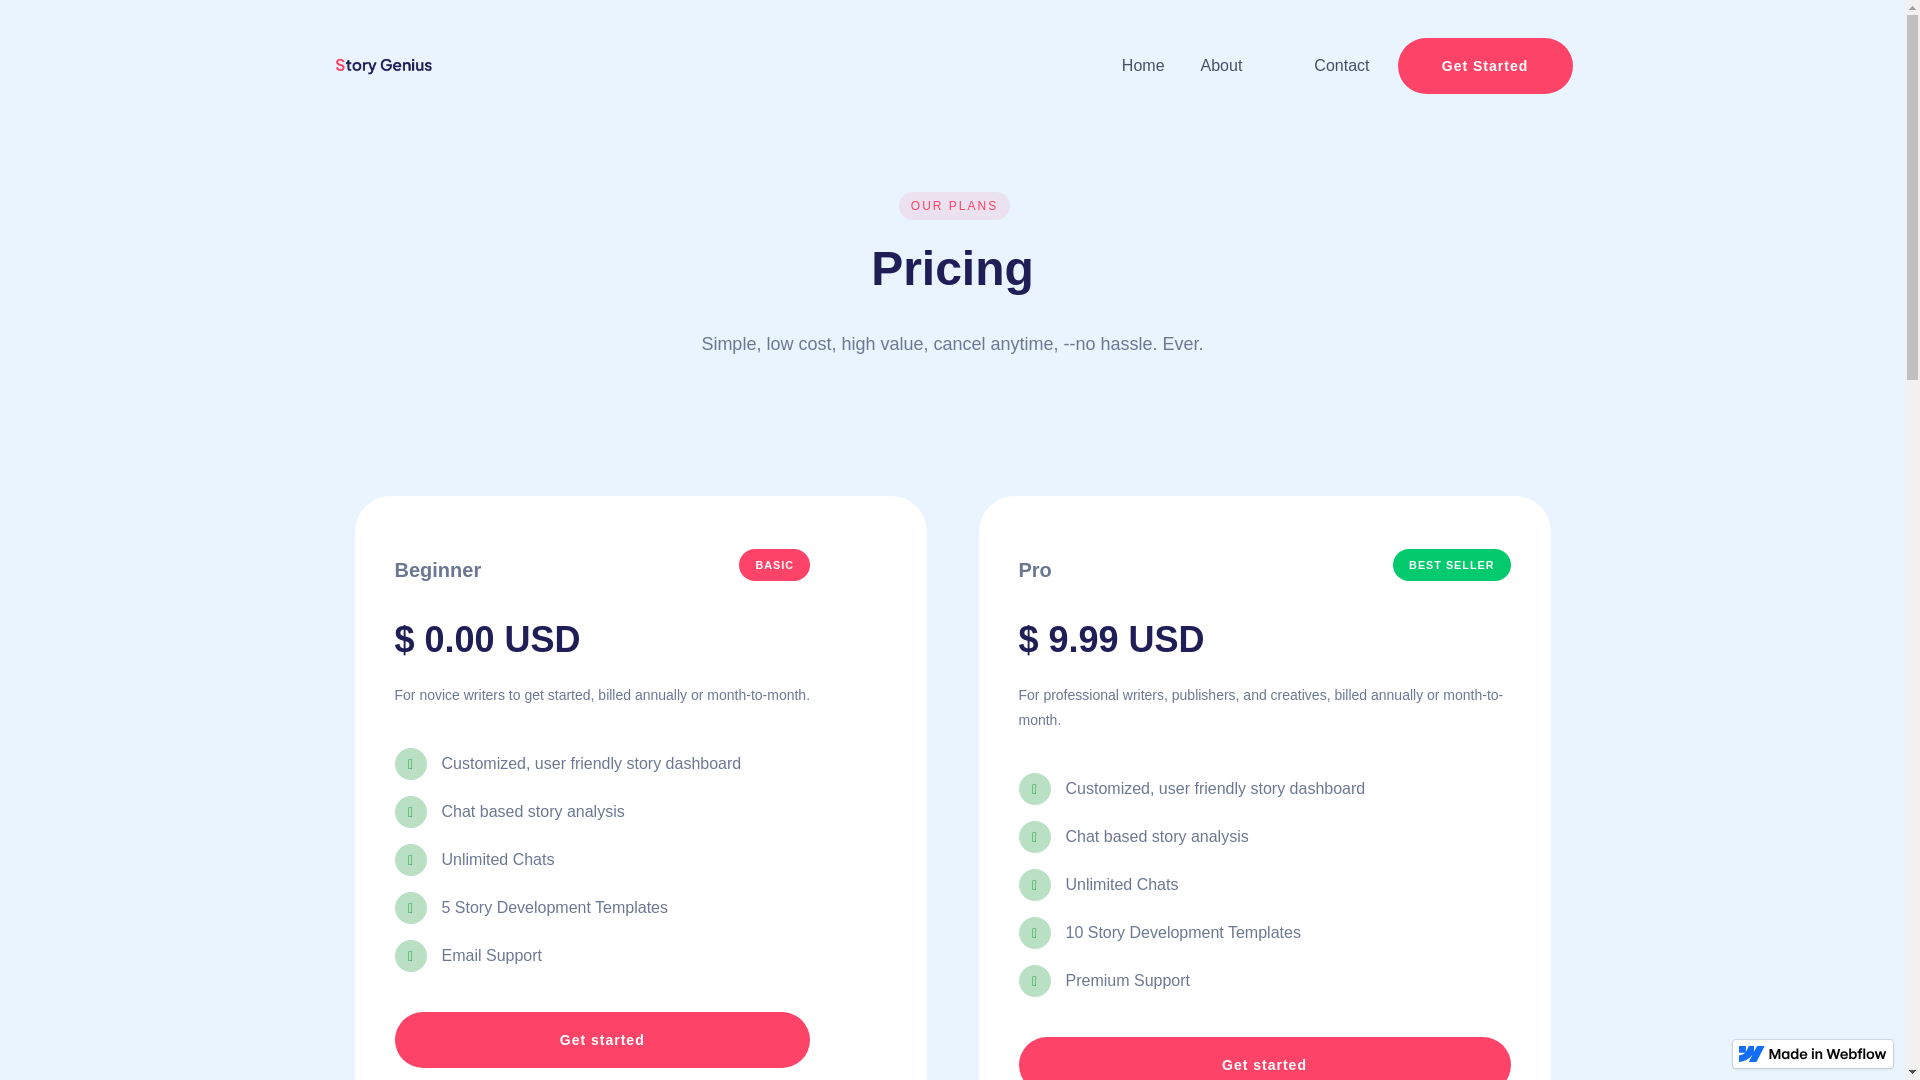 Image resolution: width=1920 pixels, height=1080 pixels. What do you see at coordinates (1143, 66) in the screenshot?
I see `Home` at bounding box center [1143, 66].